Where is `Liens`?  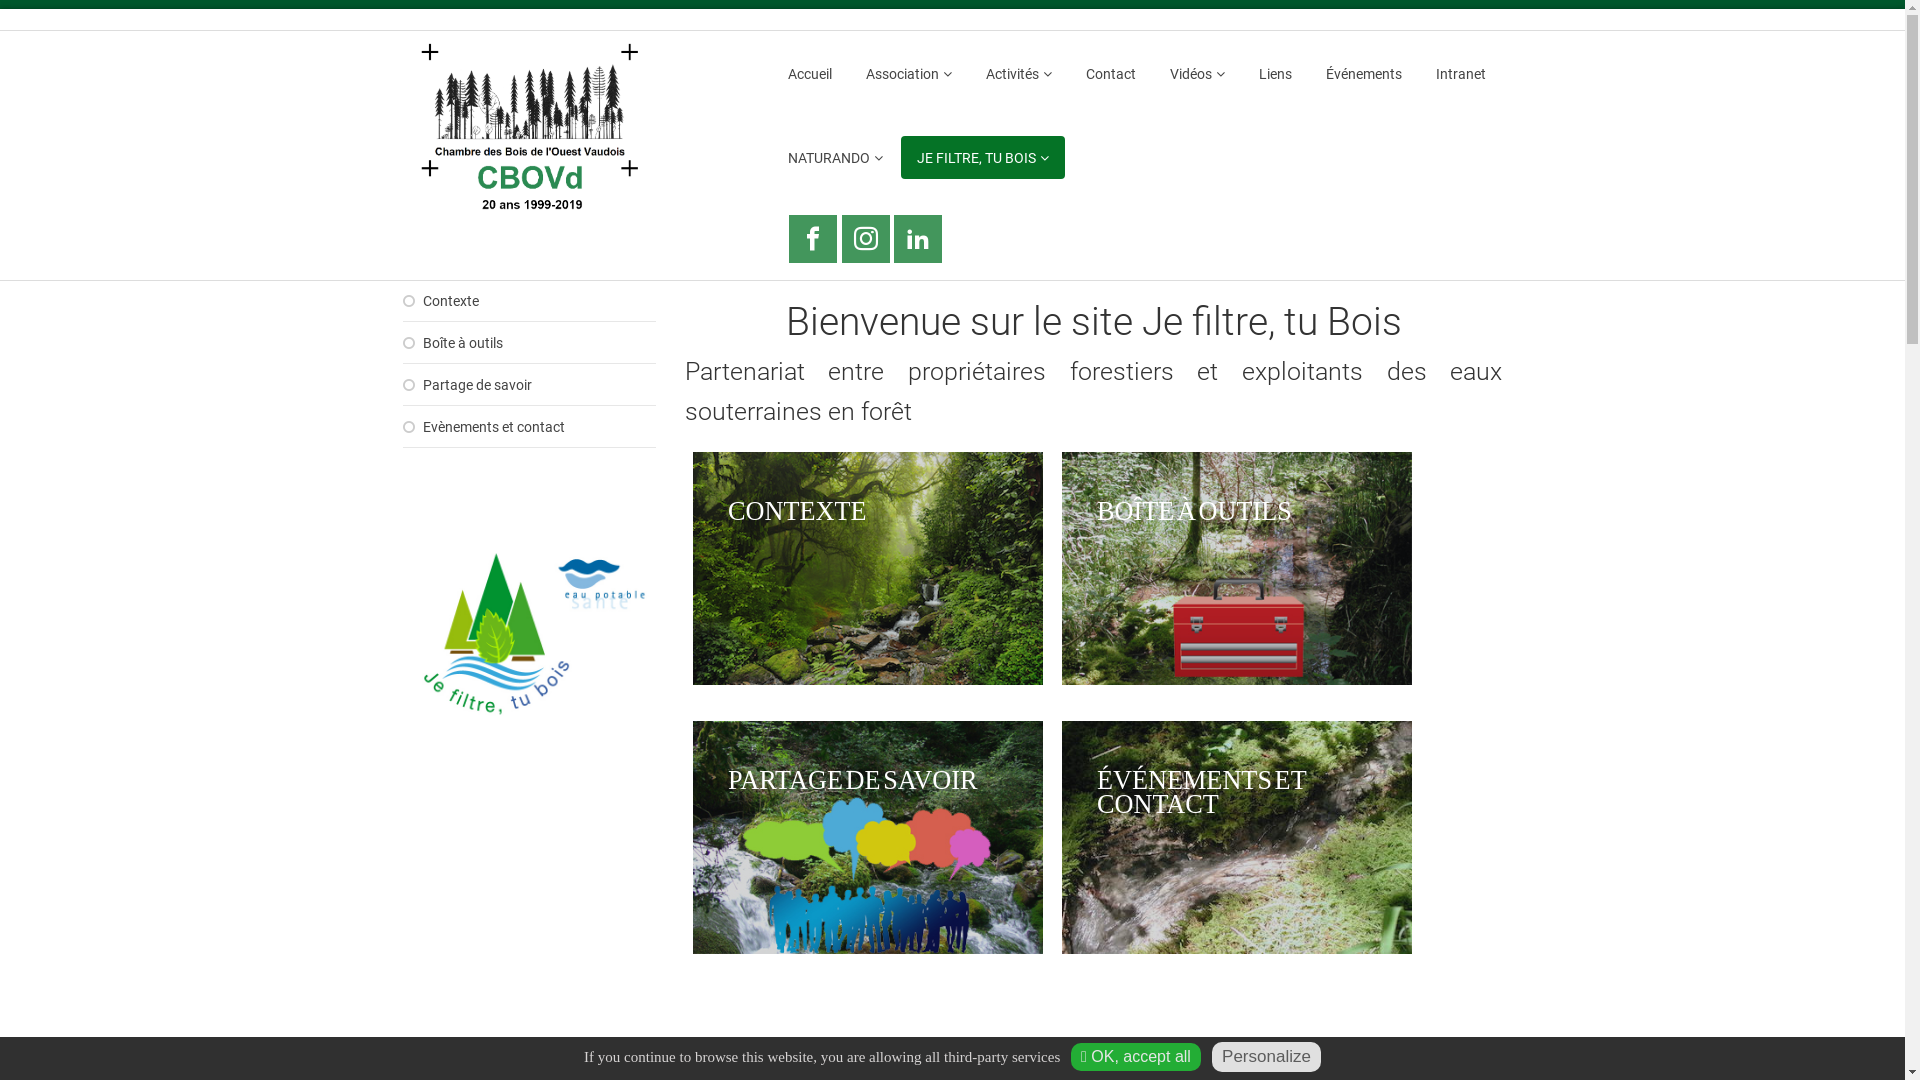 Liens is located at coordinates (1276, 74).